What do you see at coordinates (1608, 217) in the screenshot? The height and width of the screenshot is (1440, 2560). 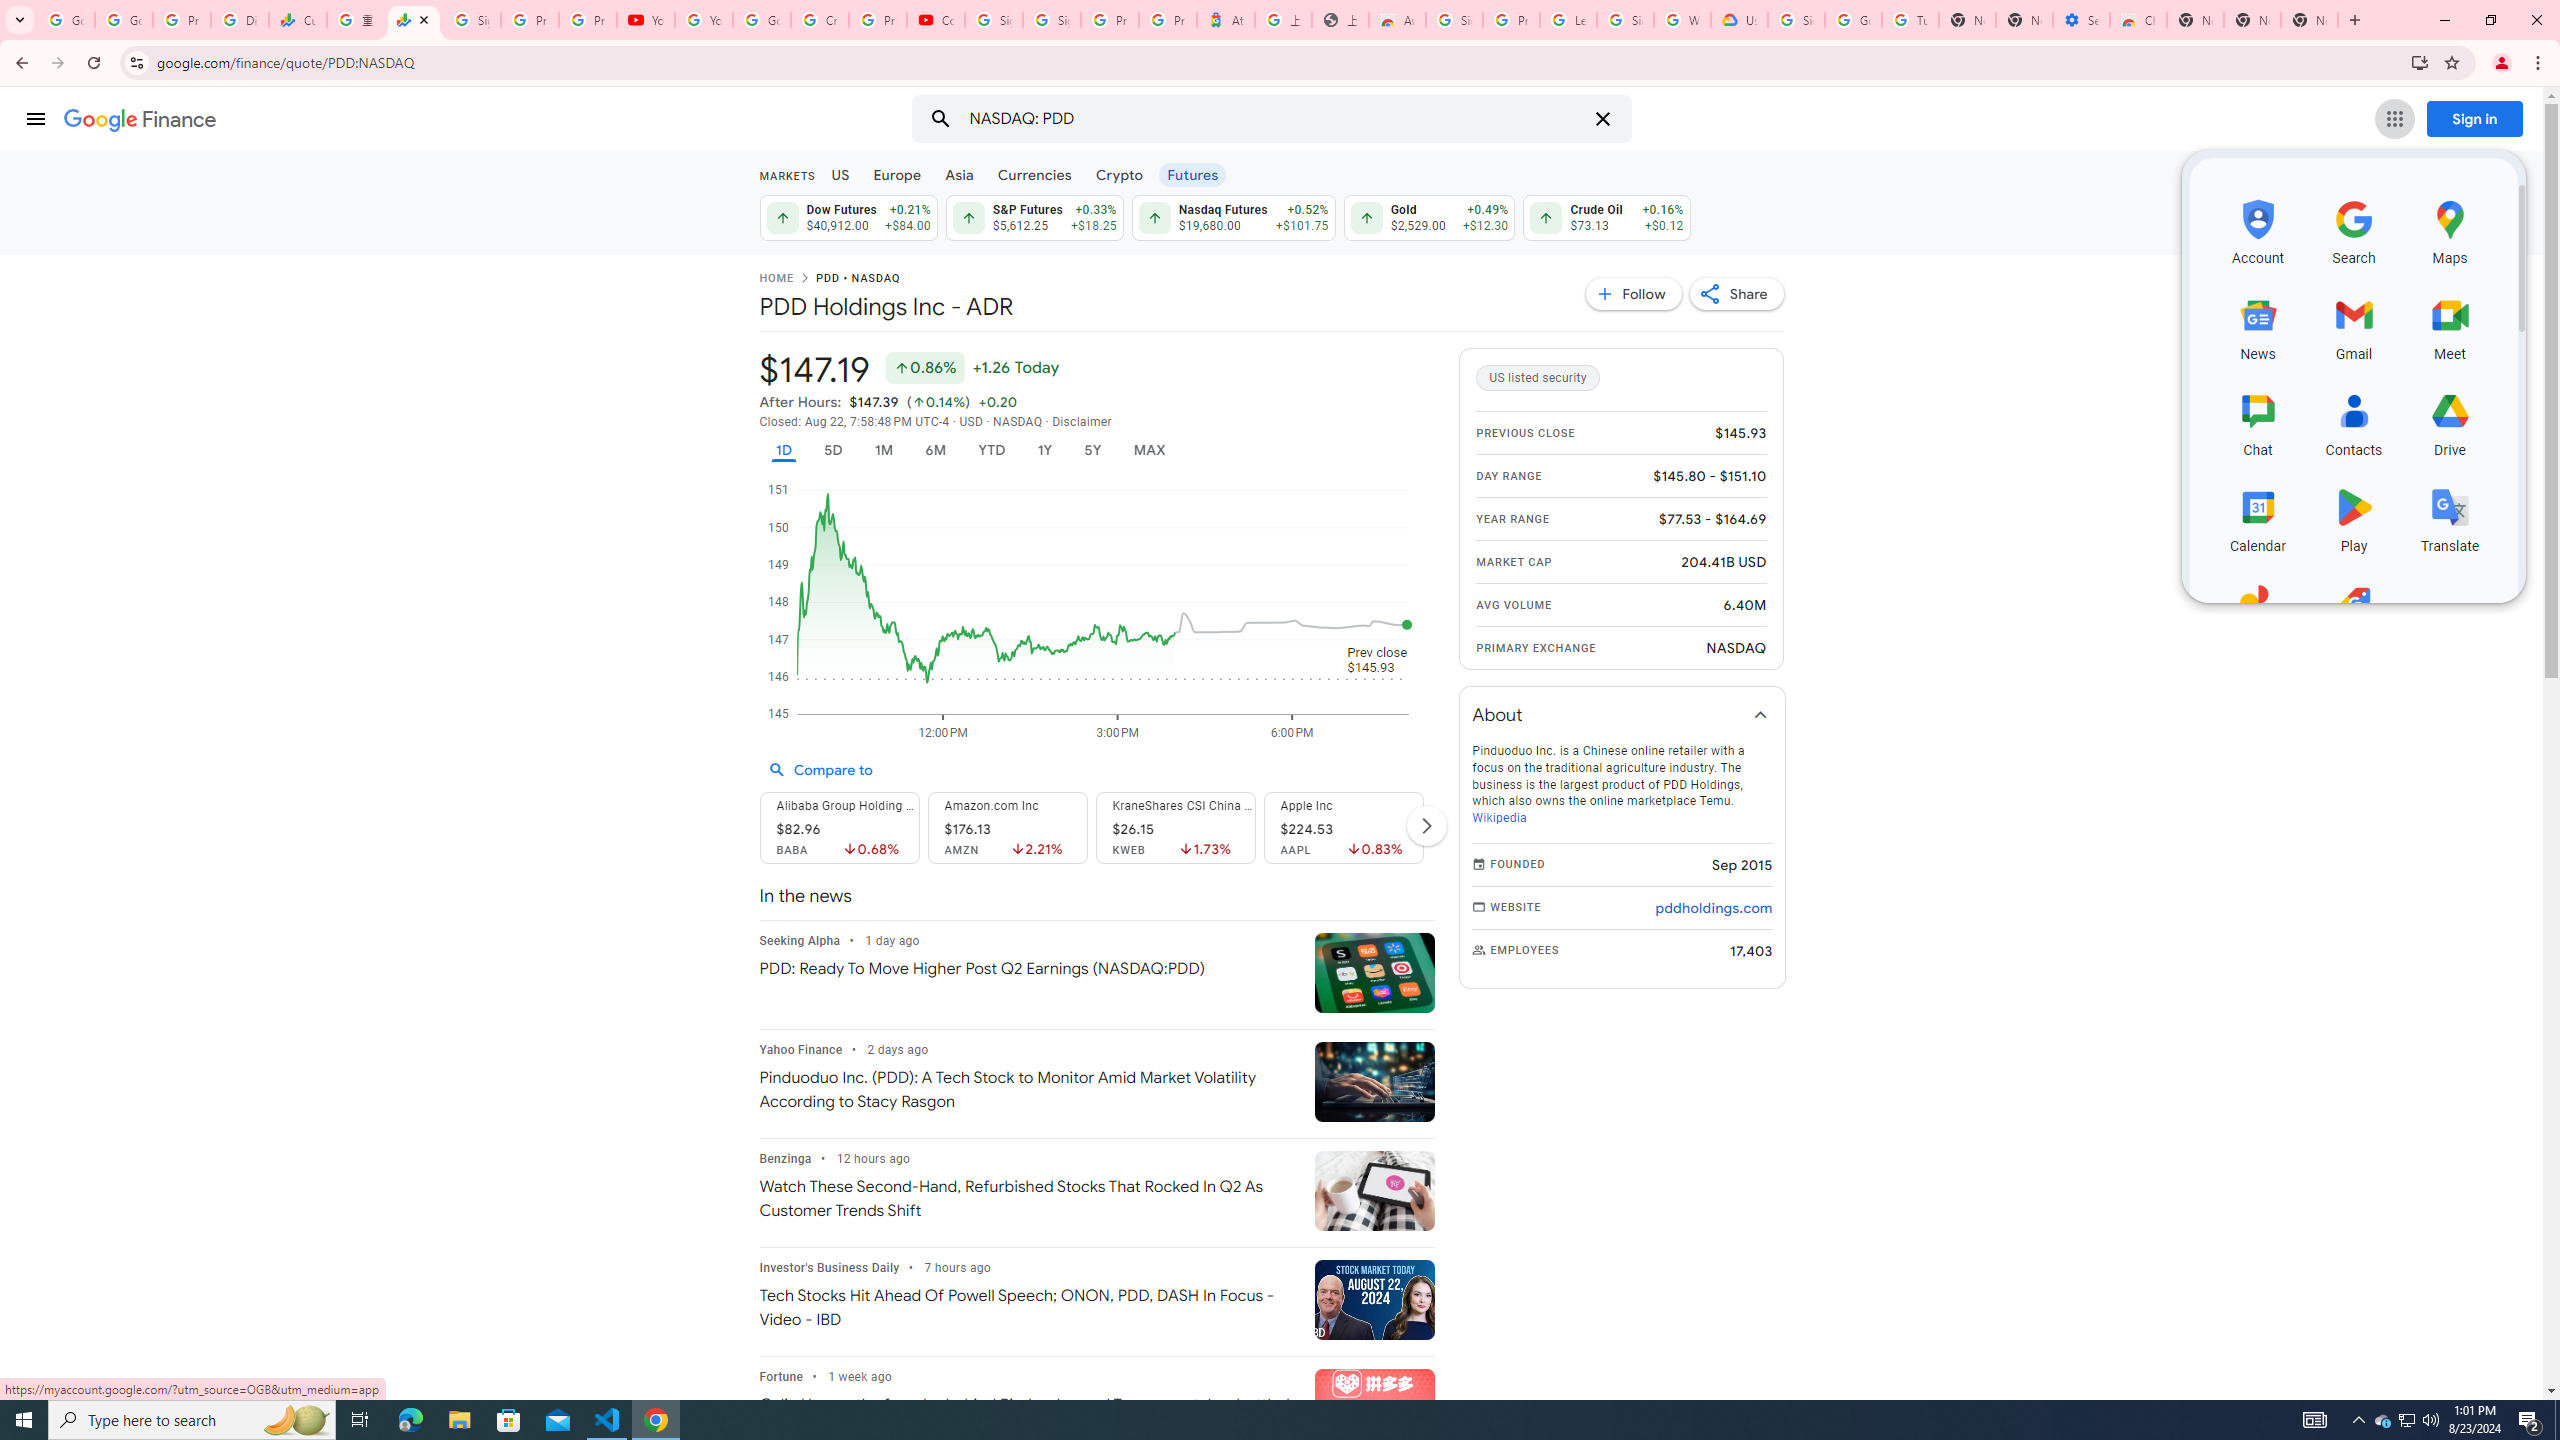 I see `Crude Oil $73.13 Up by 0.12% +$0.12` at bounding box center [1608, 217].